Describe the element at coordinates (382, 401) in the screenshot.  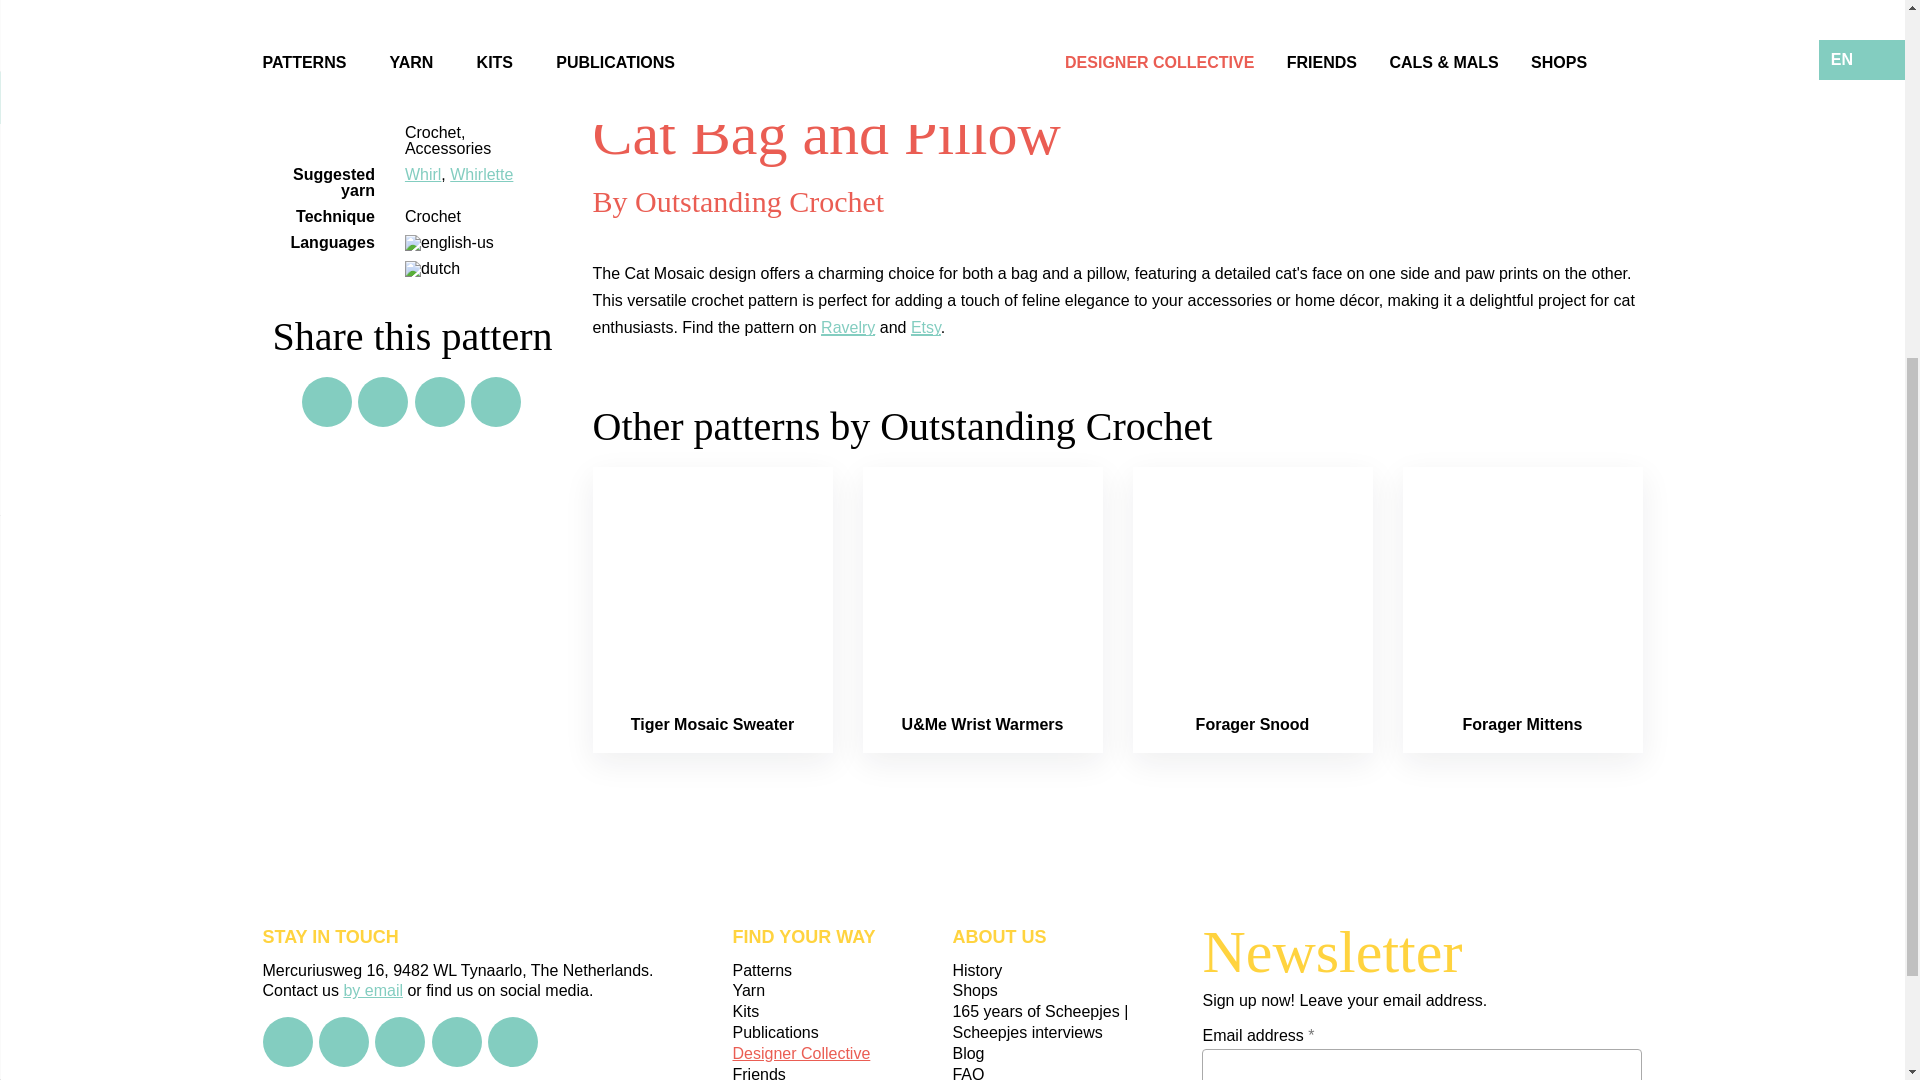
I see `Facebook share` at that location.